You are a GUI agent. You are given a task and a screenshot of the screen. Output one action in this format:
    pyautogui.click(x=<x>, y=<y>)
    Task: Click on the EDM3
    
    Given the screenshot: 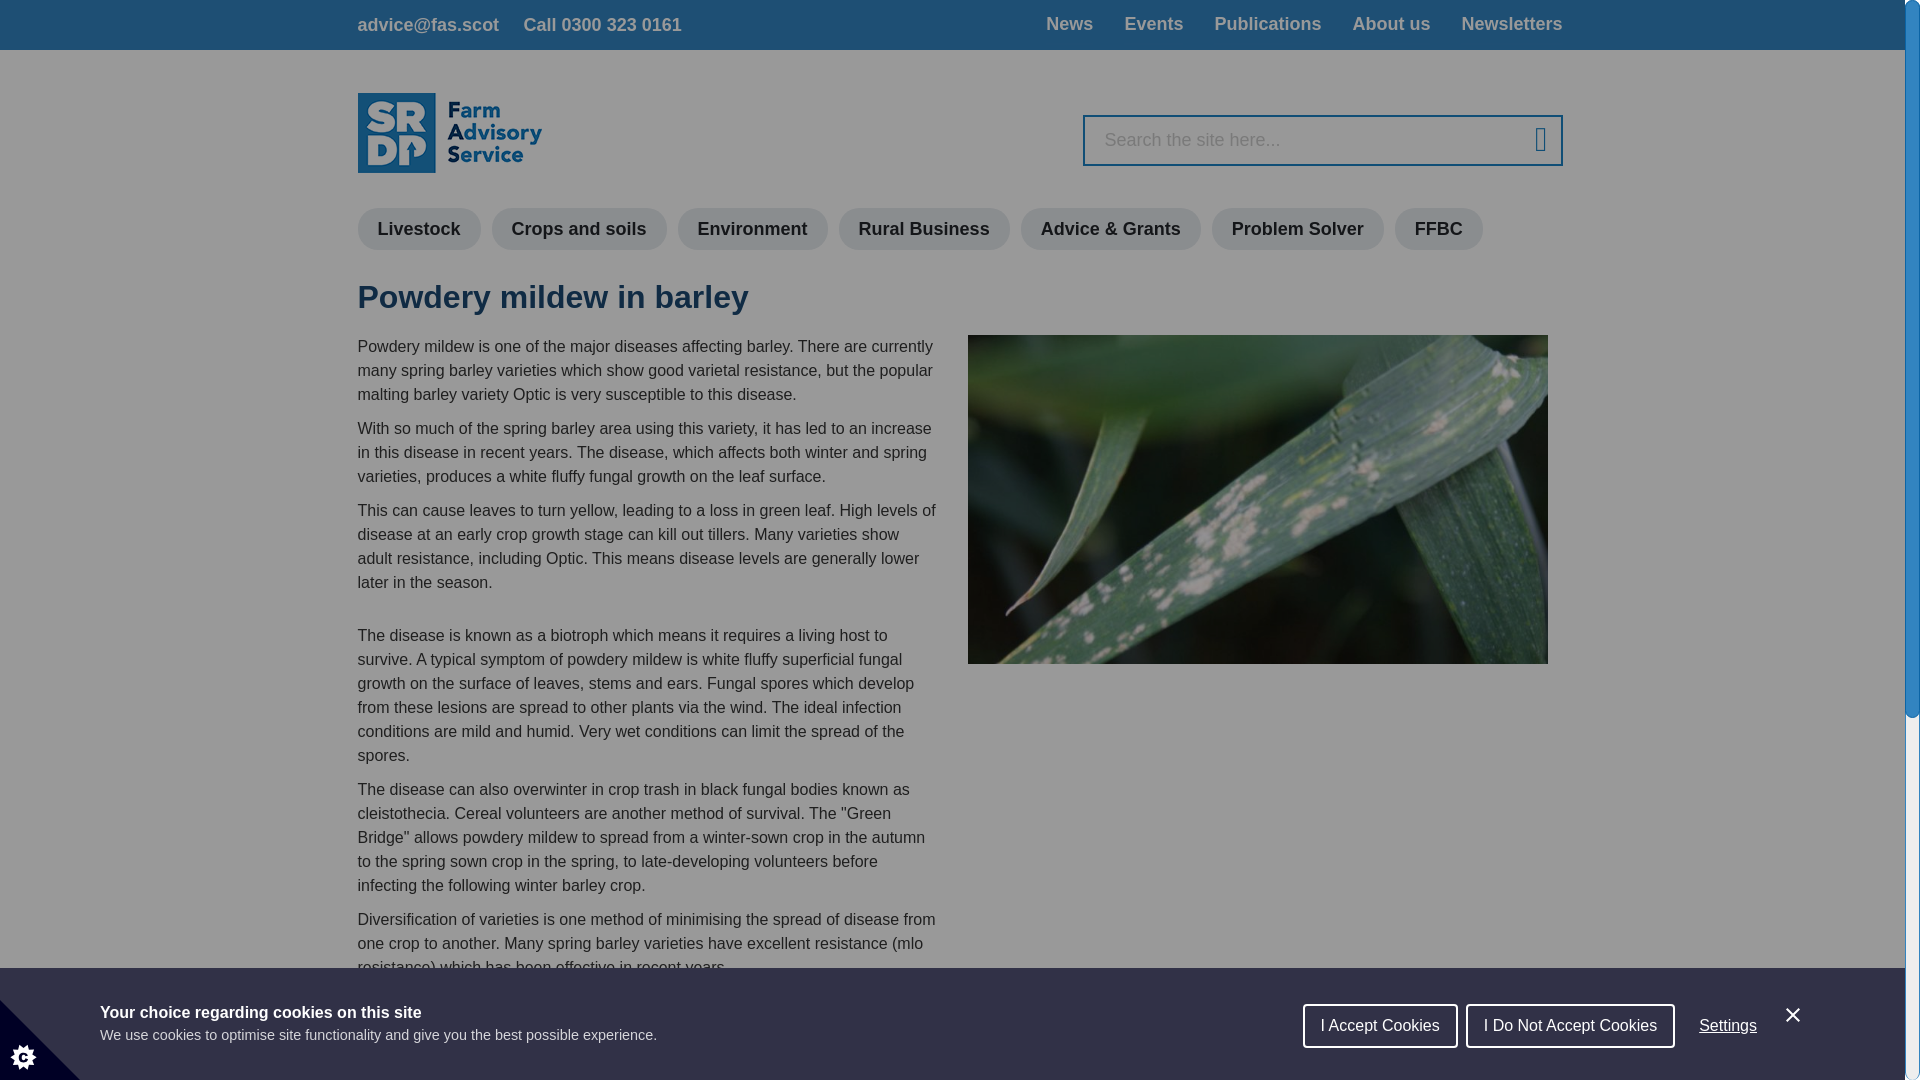 What is the action you would take?
    pyautogui.click(x=1257, y=499)
    